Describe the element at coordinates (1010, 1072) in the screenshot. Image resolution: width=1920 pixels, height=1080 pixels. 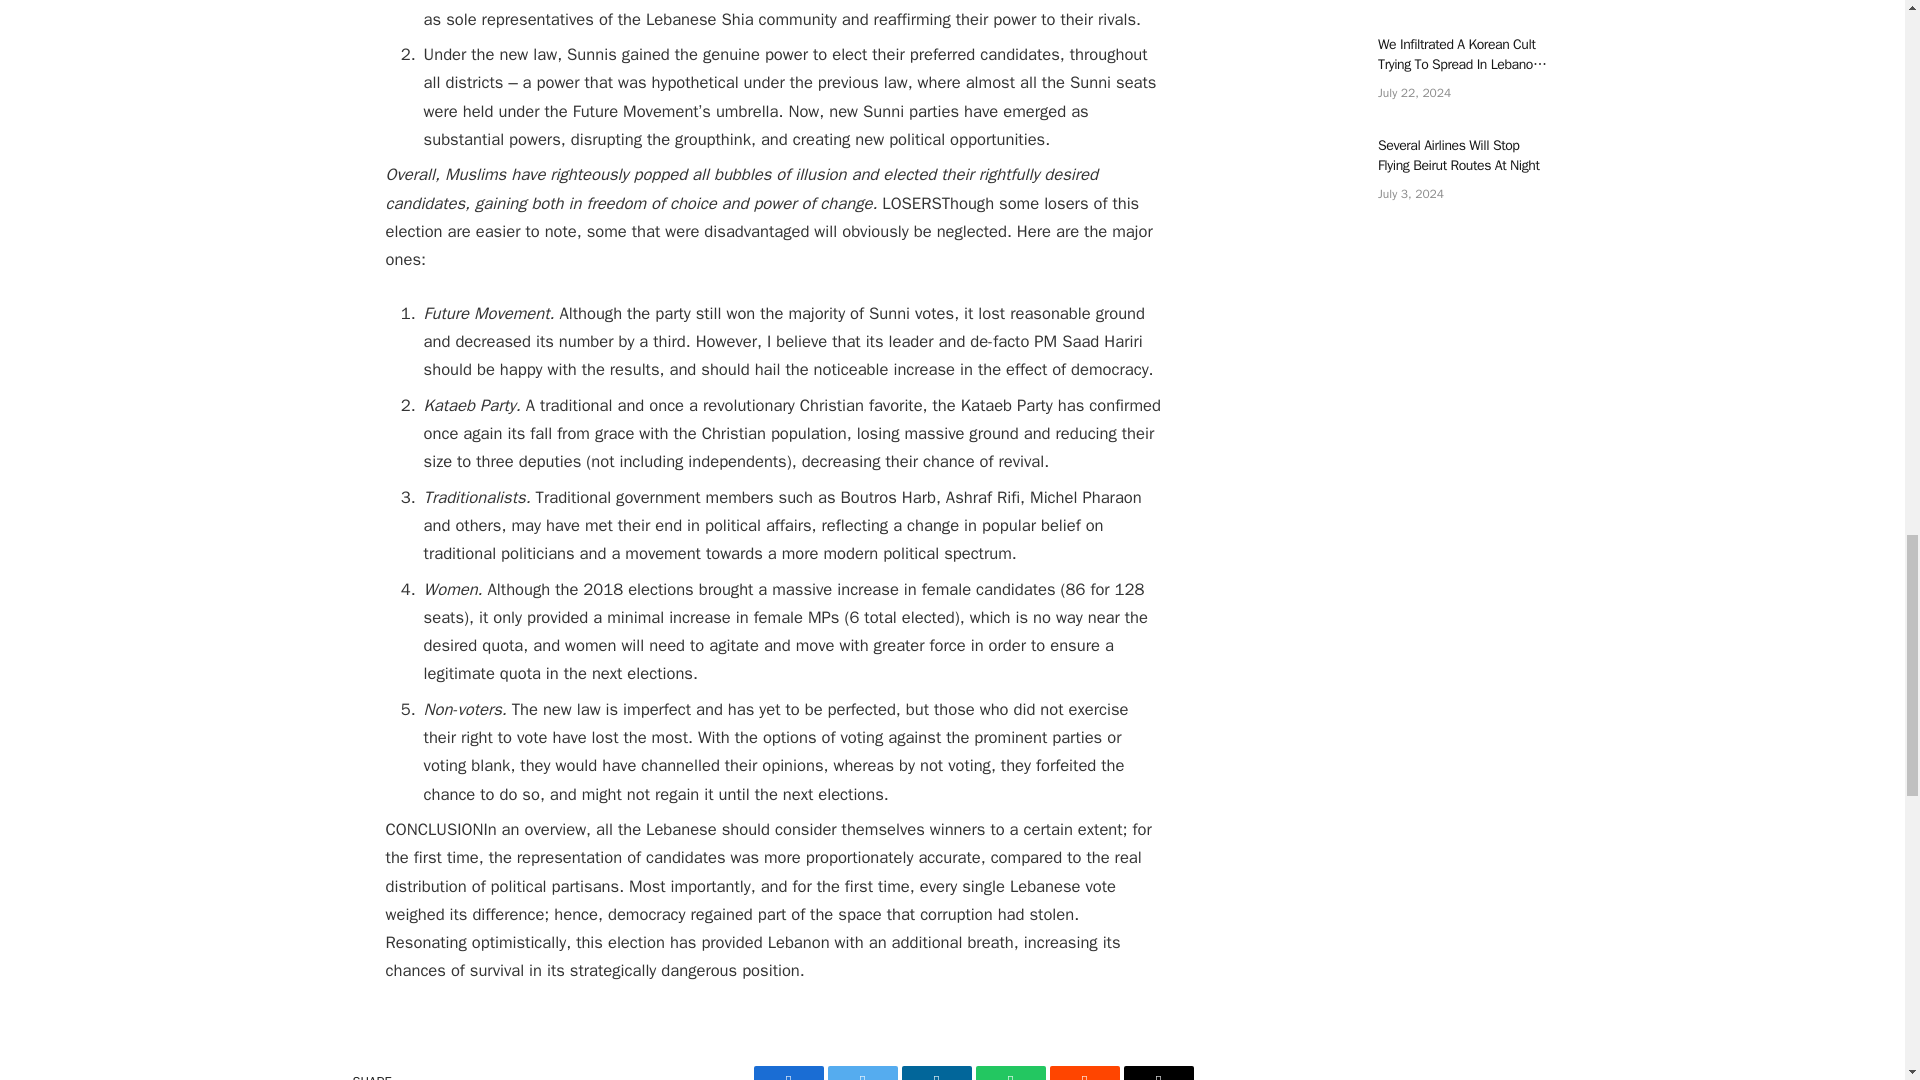
I see `WhatsApp` at that location.